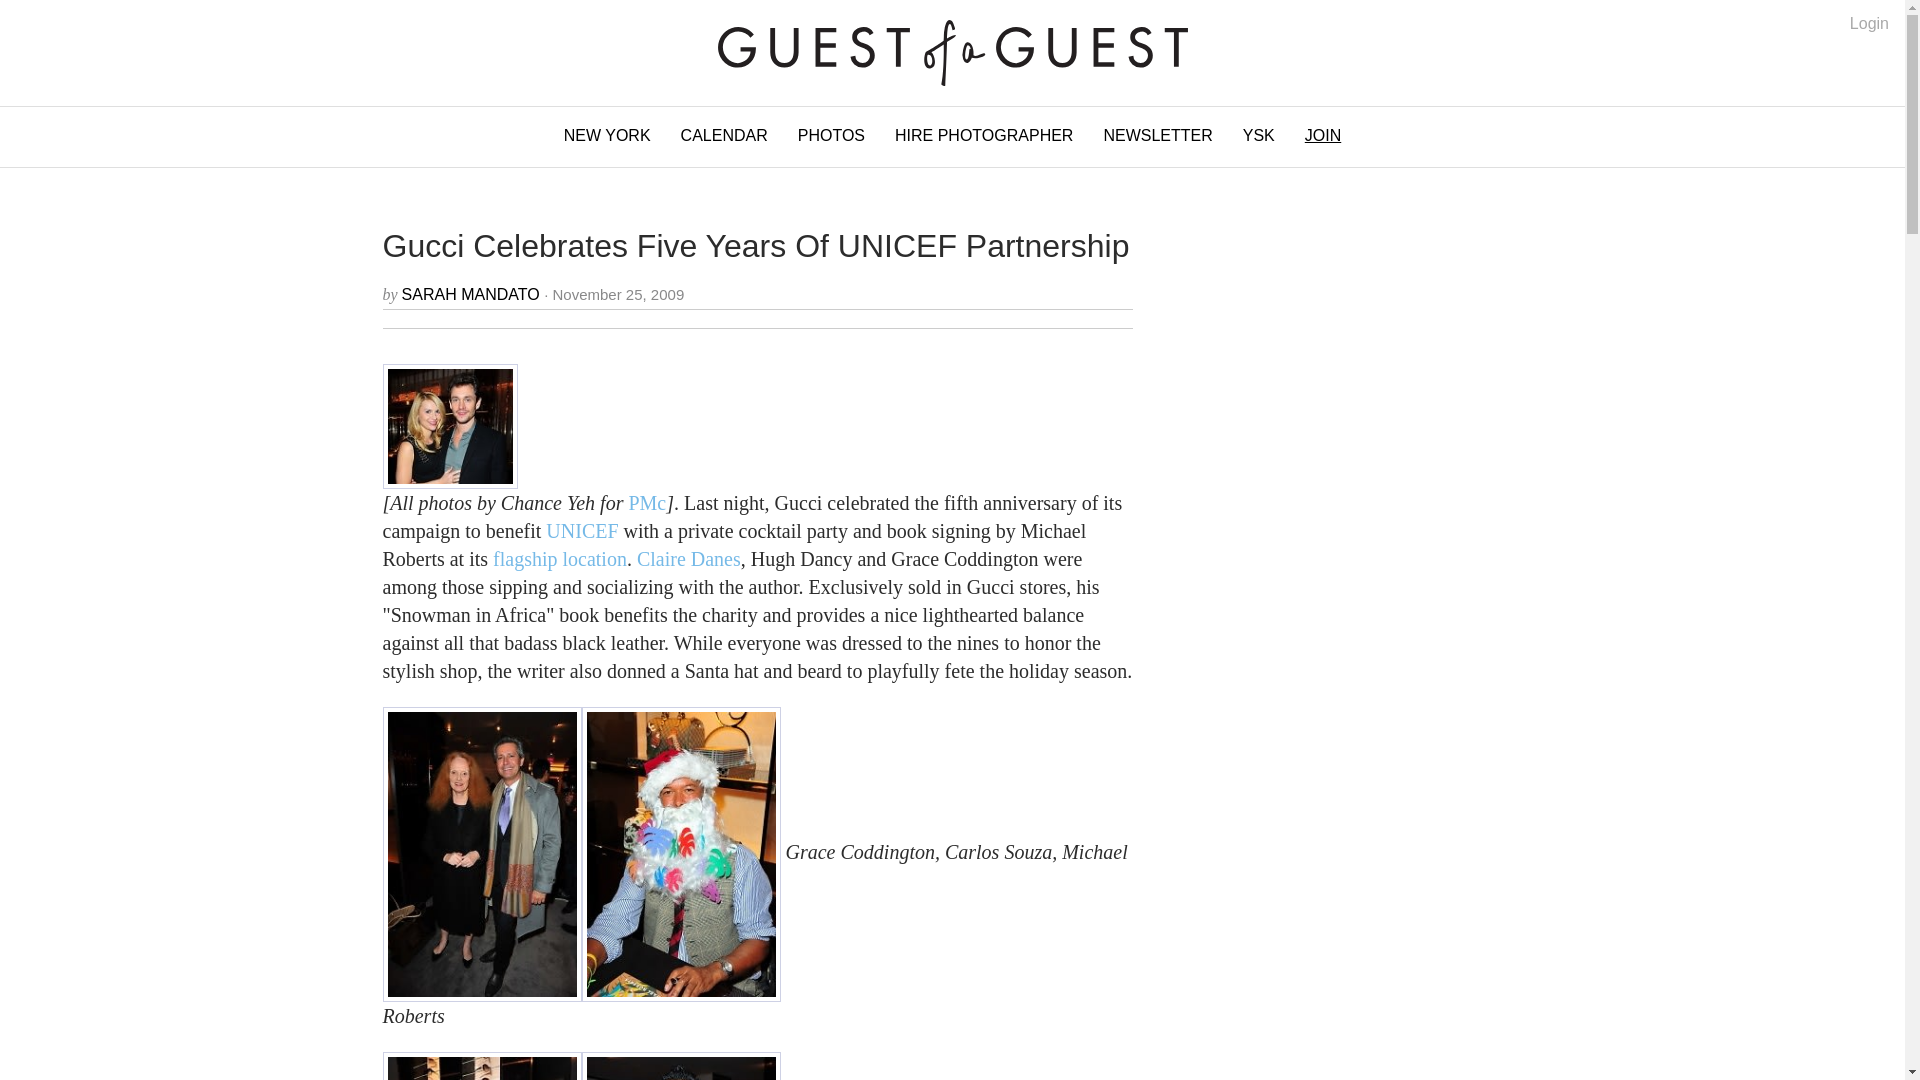 The height and width of the screenshot is (1080, 1920). I want to click on Jessica Diehl , so click(482, 1066).